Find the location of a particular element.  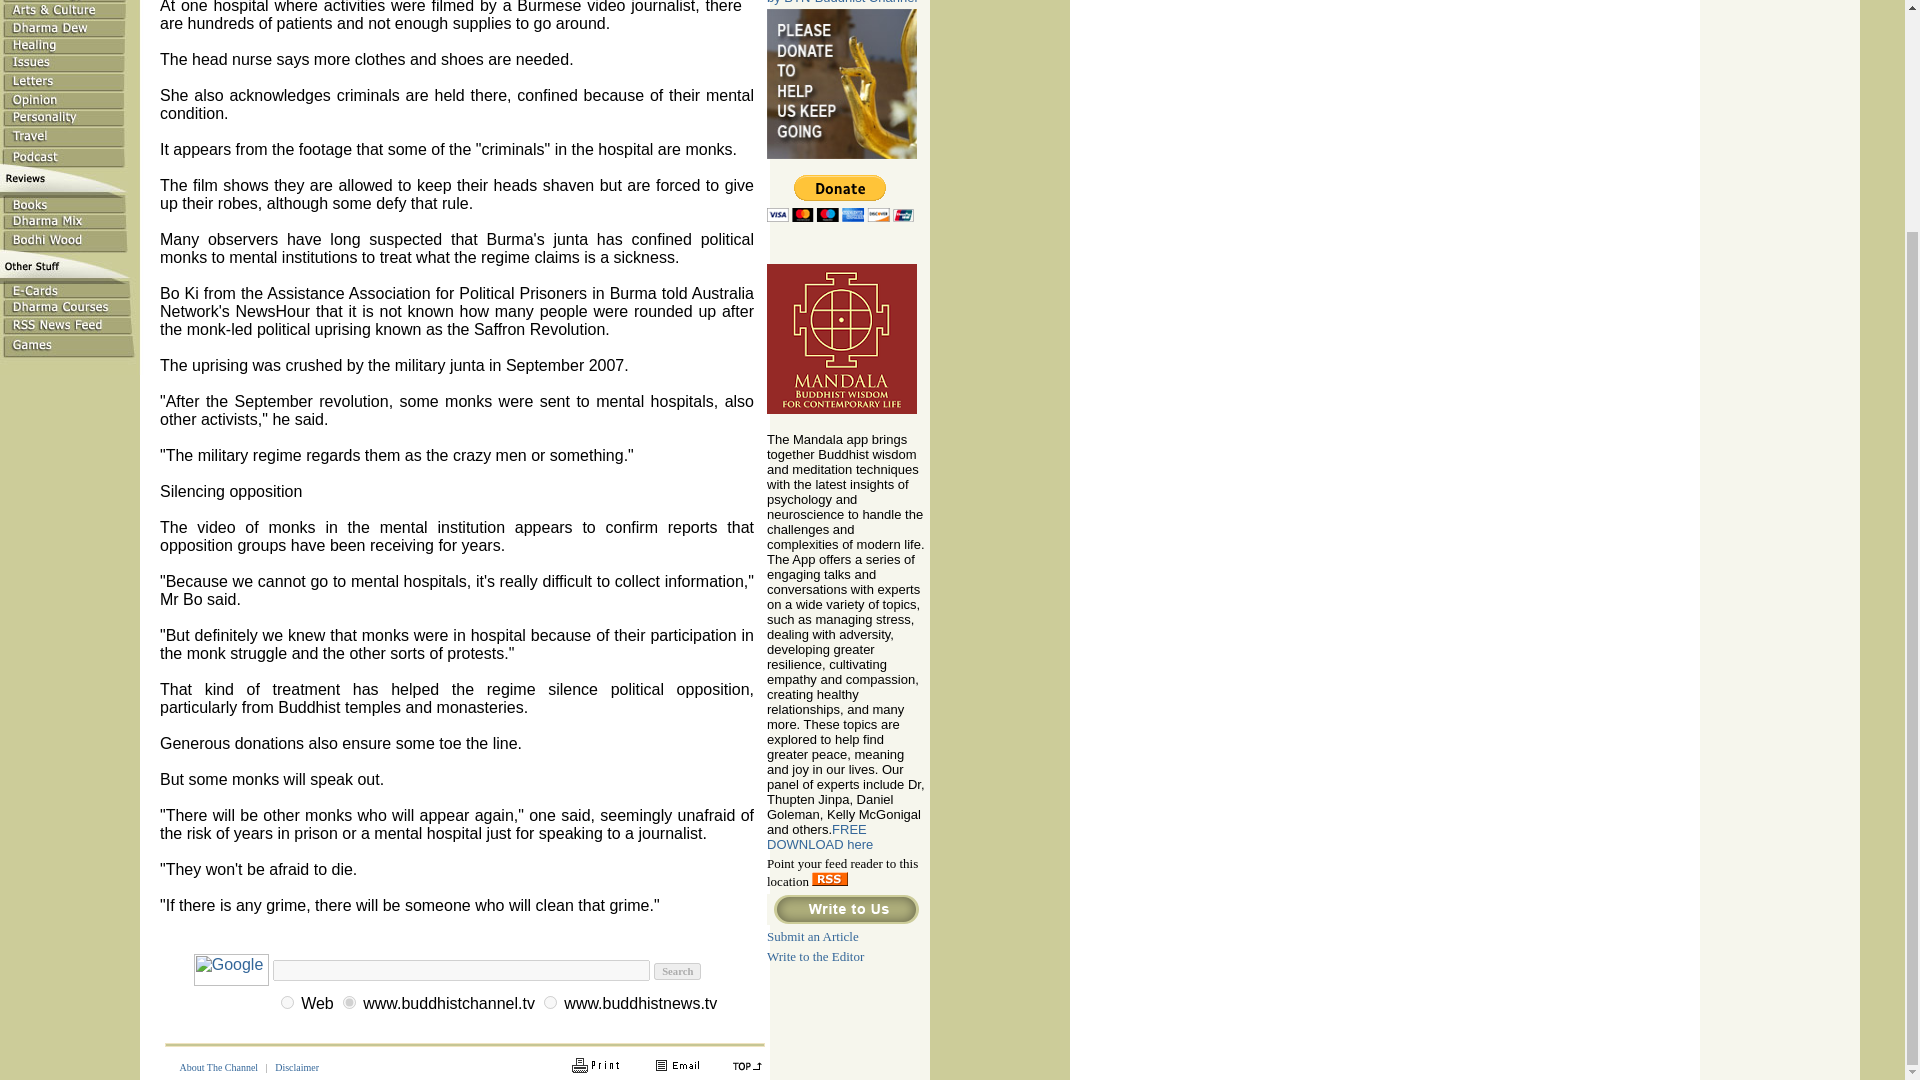

www.buddhistnews.tv is located at coordinates (550, 1002).